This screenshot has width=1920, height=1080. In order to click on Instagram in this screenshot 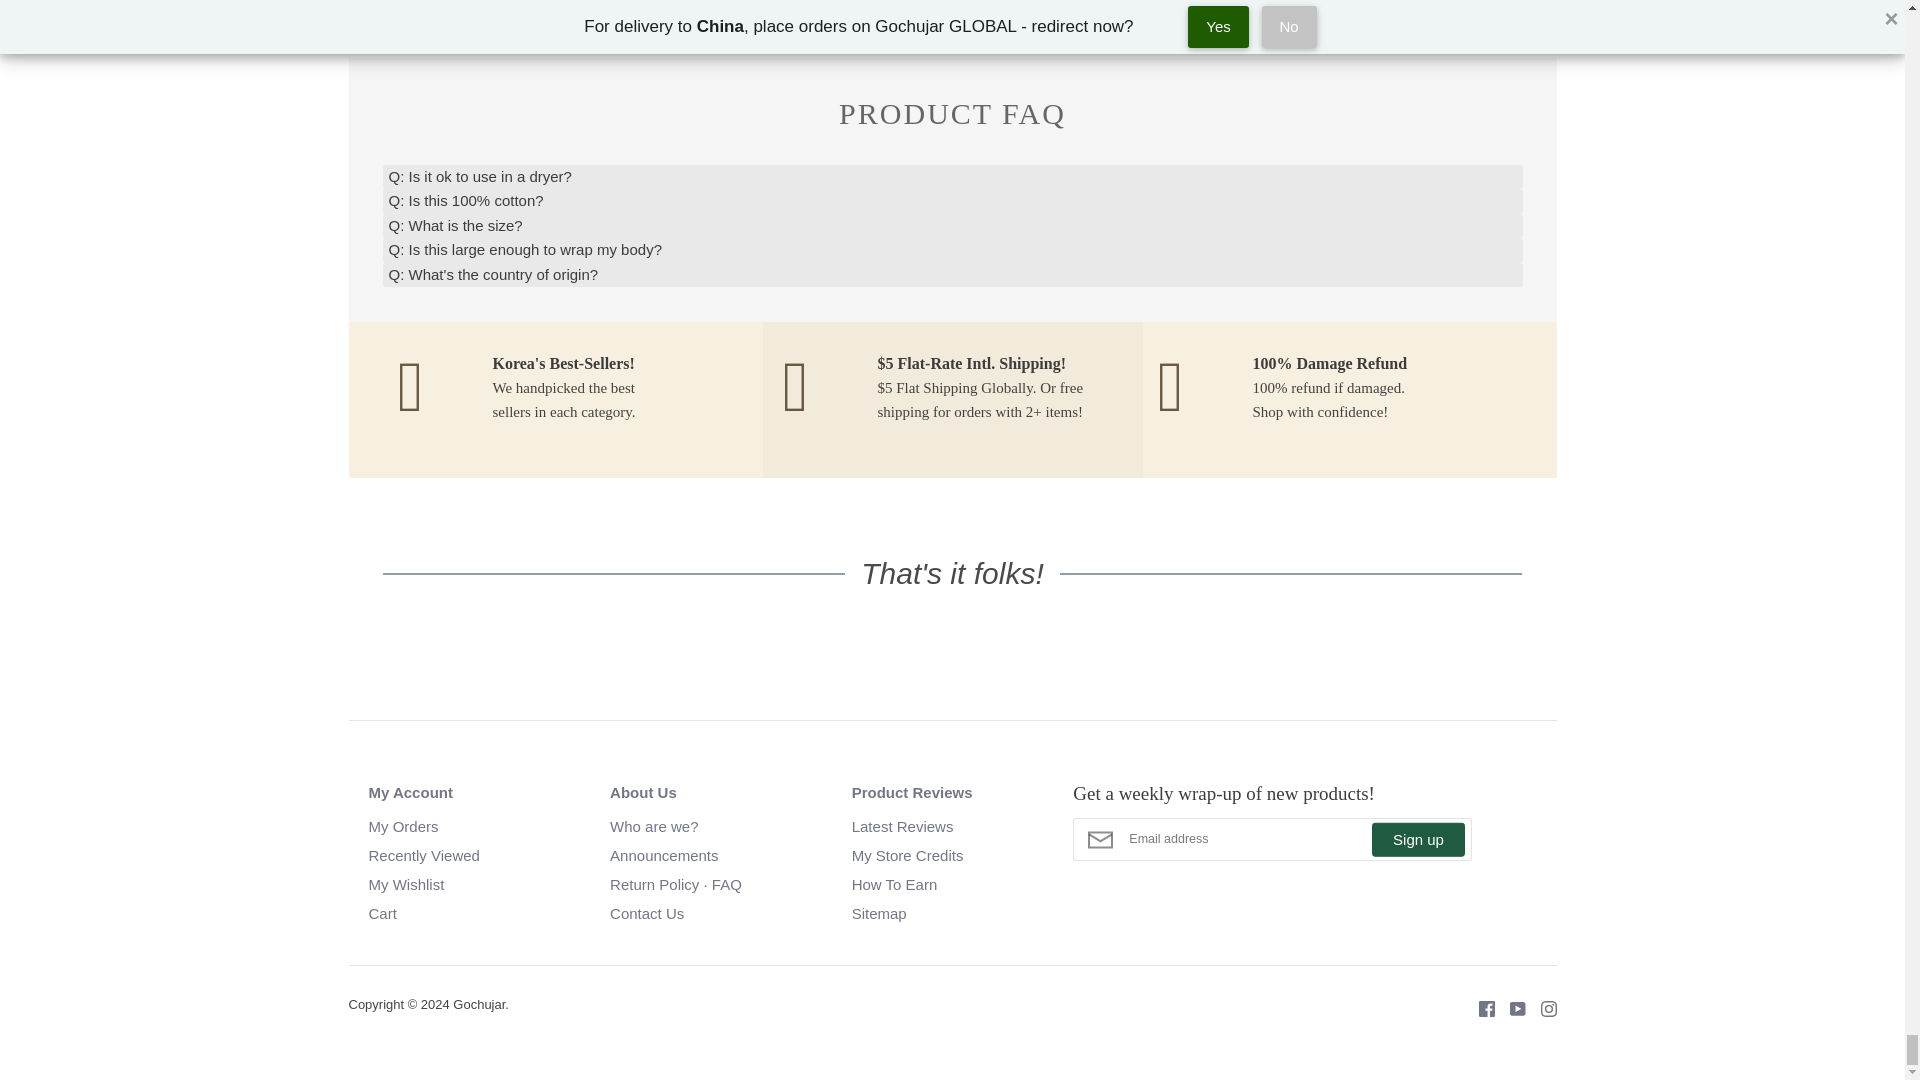, I will do `click(1542, 1008)`.